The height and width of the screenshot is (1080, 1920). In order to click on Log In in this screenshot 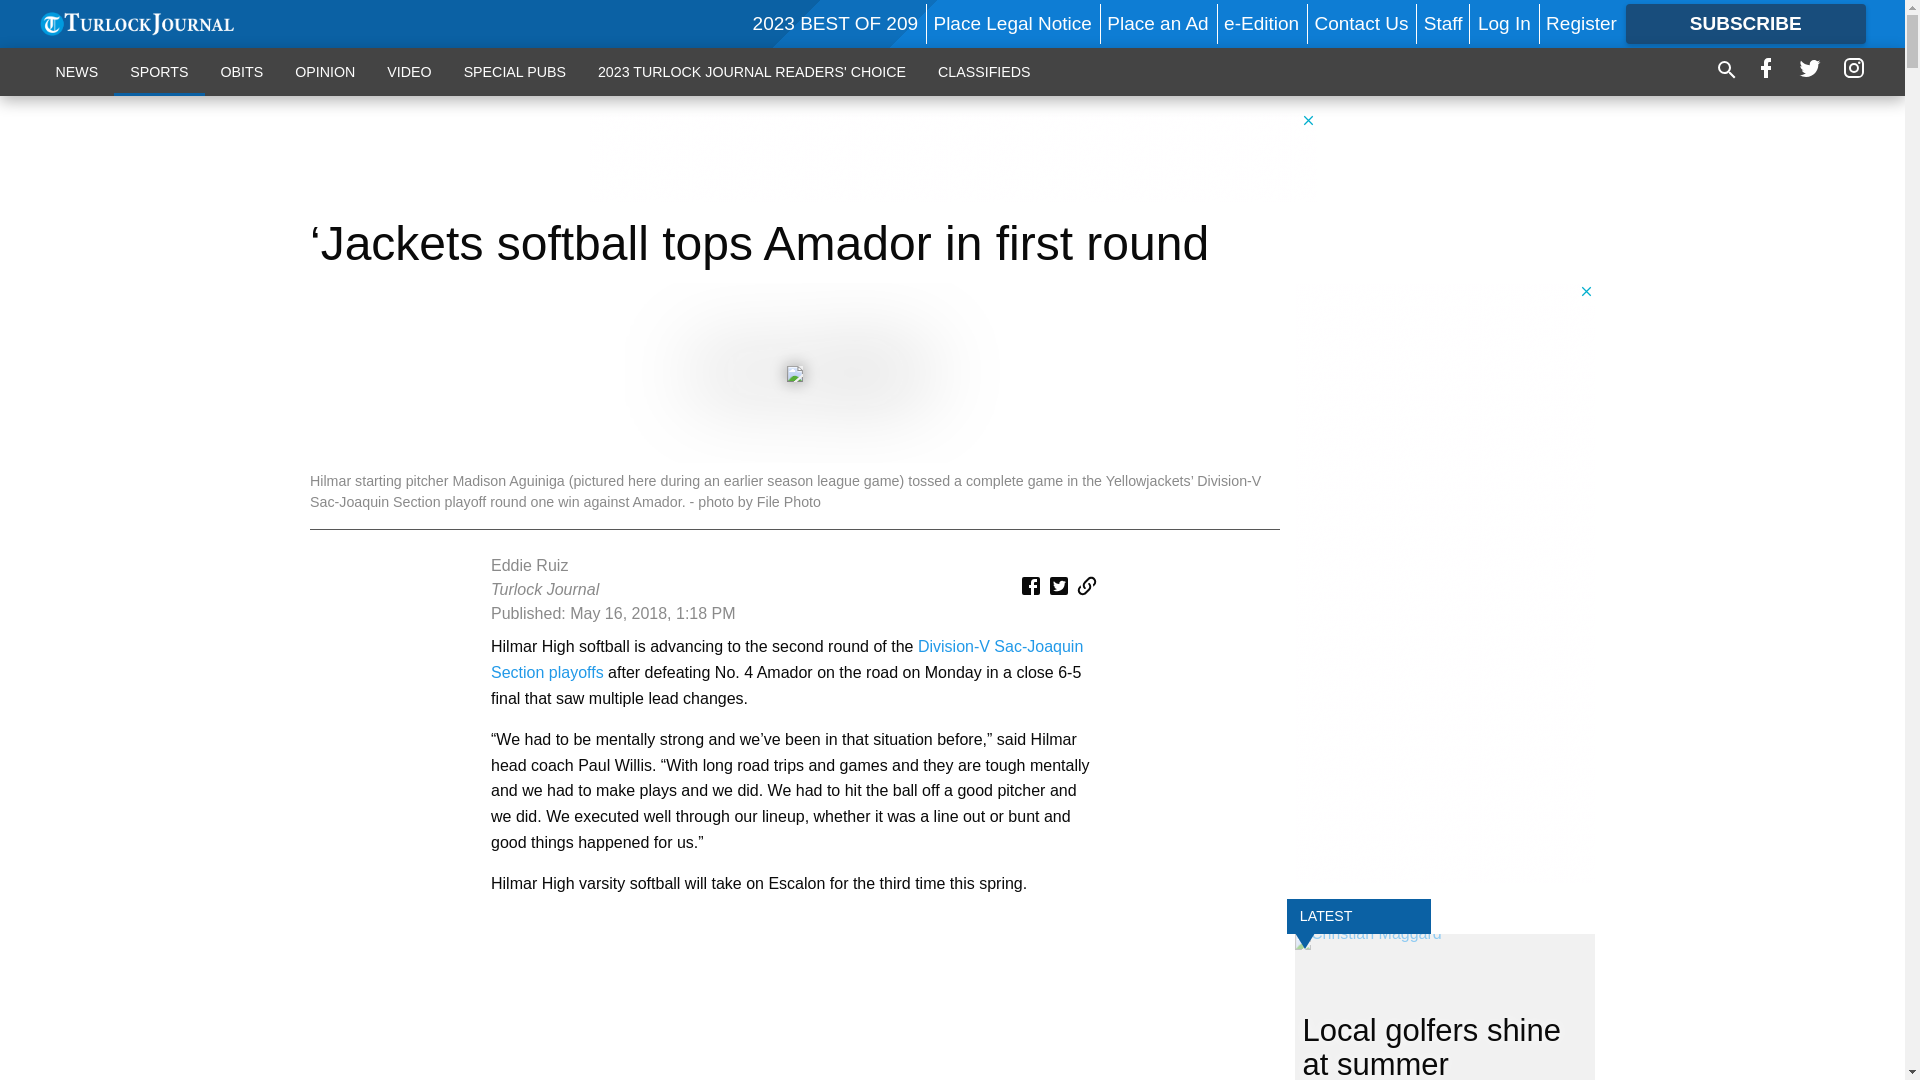, I will do `click(1504, 23)`.